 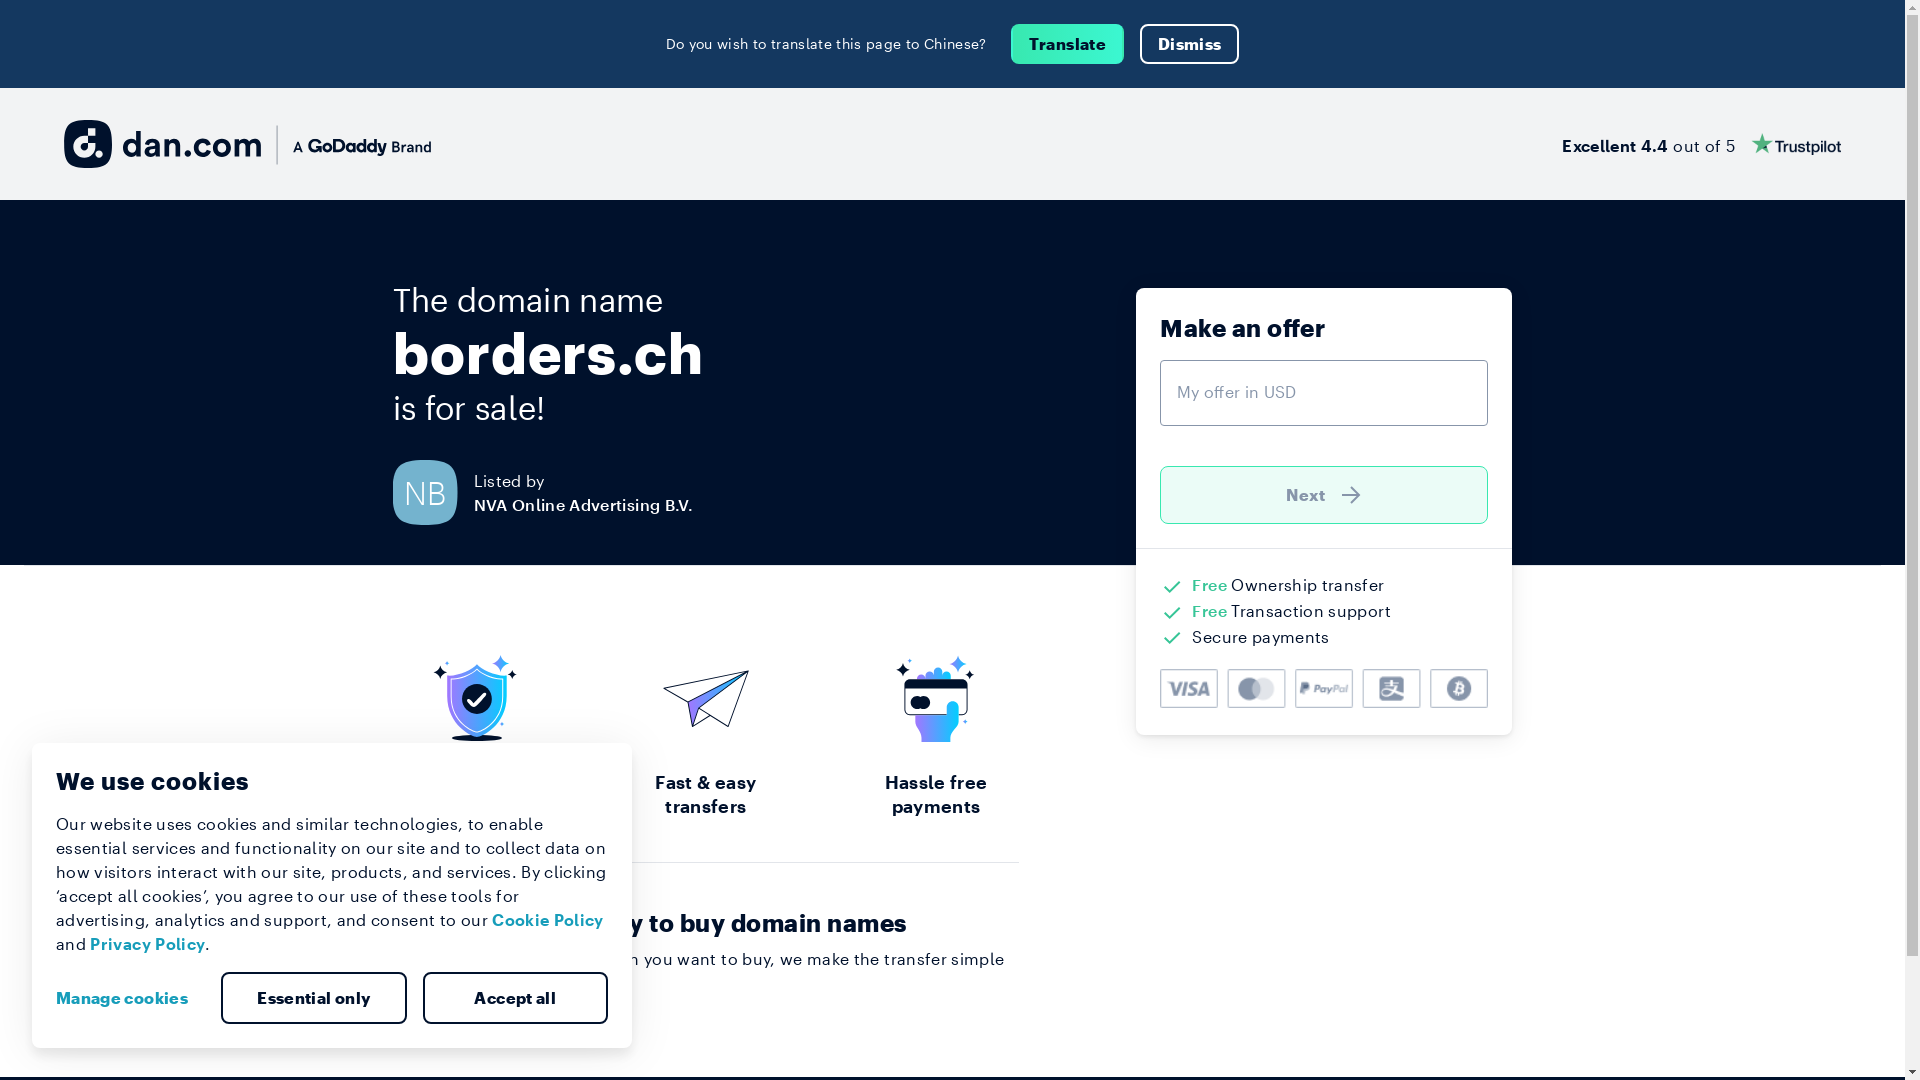 I want to click on Manage cookies, so click(x=130, y=998).